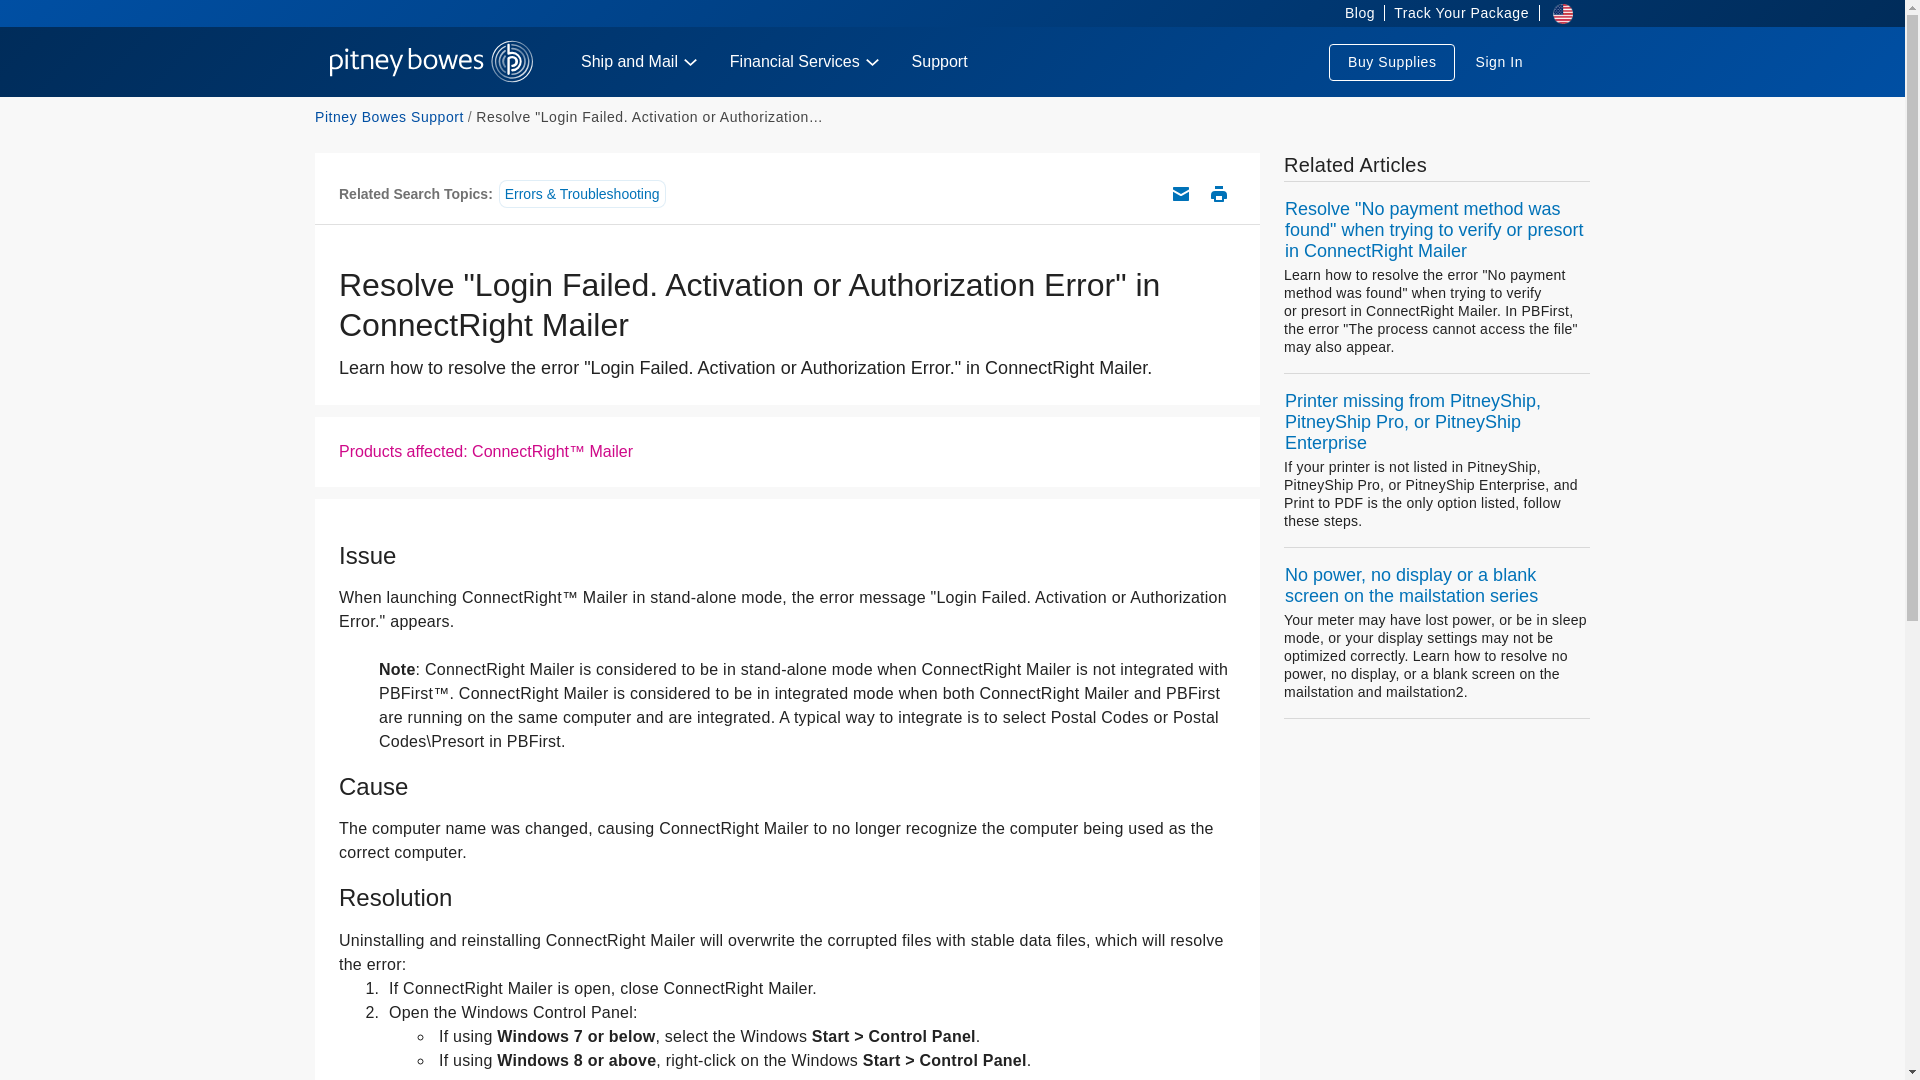  Describe the element at coordinates (1180, 194) in the screenshot. I see `Email this support article` at that location.